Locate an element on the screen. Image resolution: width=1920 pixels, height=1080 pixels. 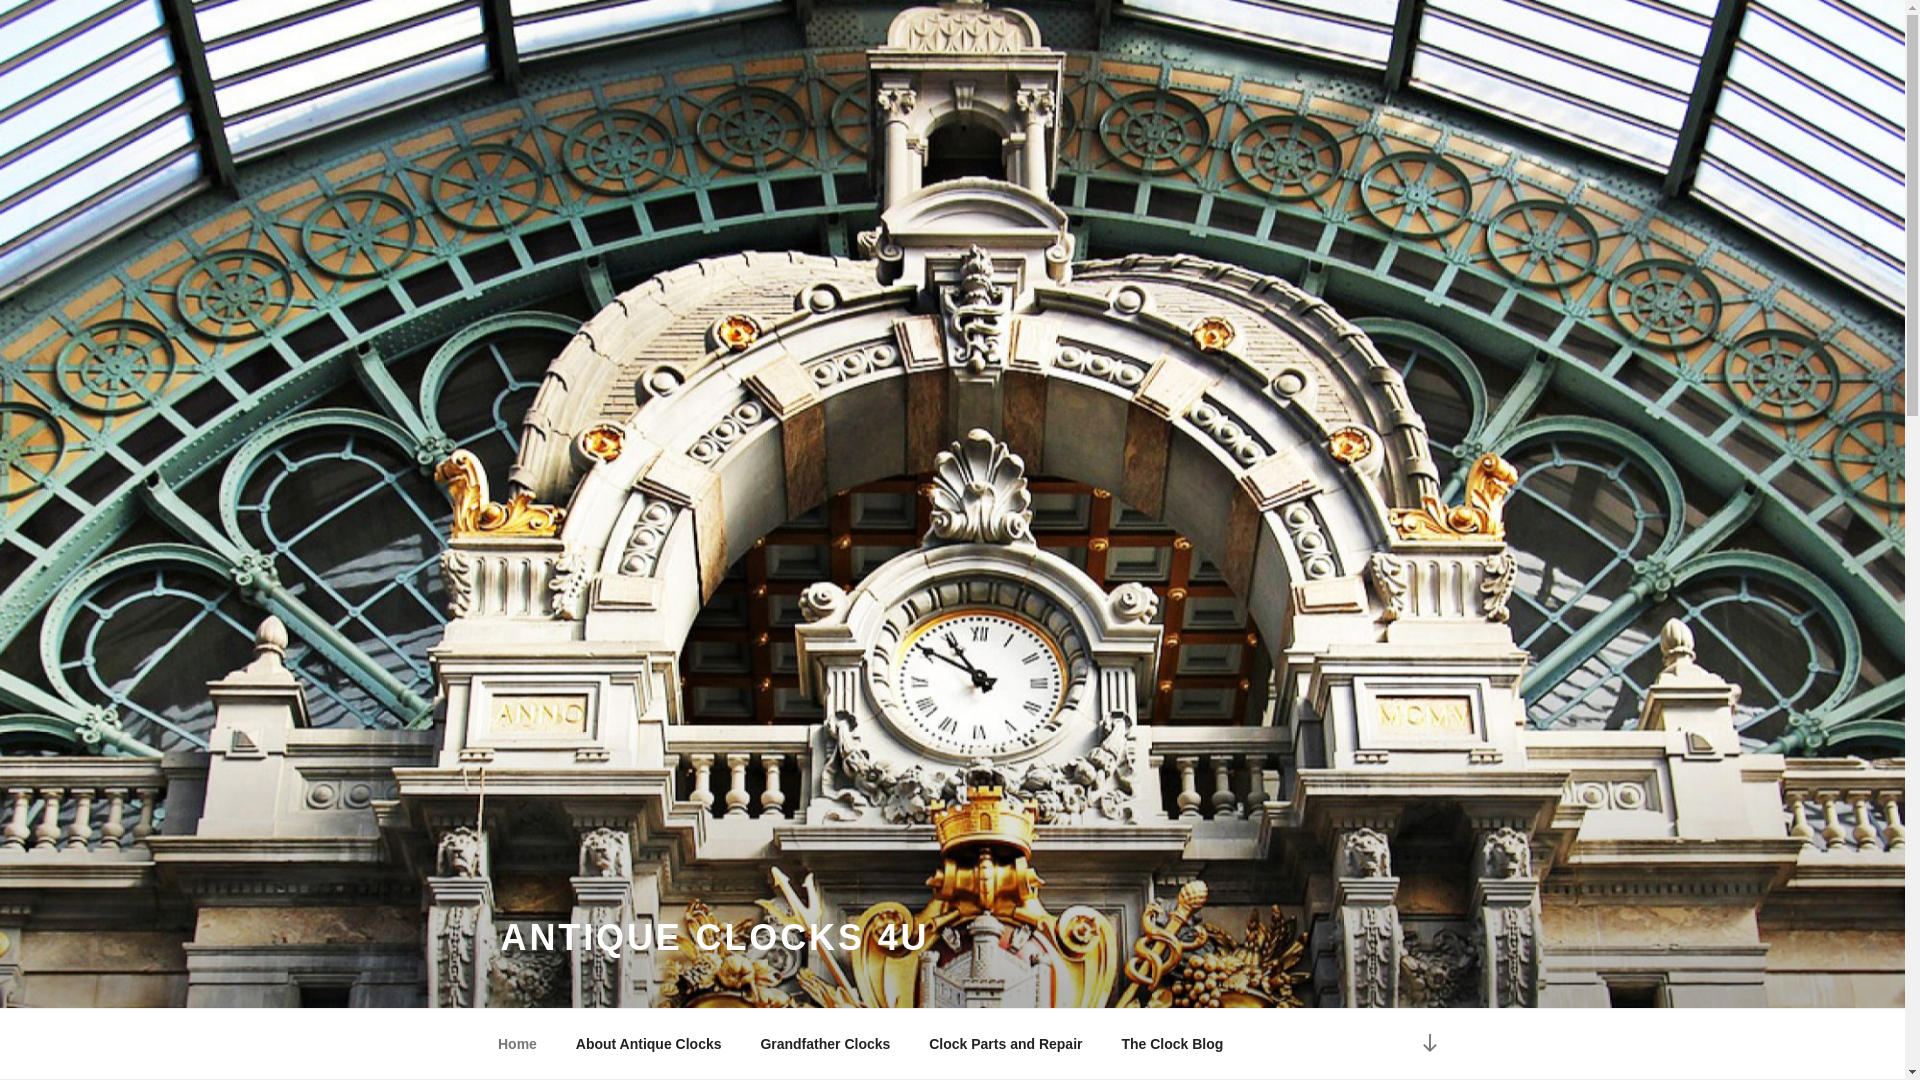
About Antique Clocks is located at coordinates (648, 1044).